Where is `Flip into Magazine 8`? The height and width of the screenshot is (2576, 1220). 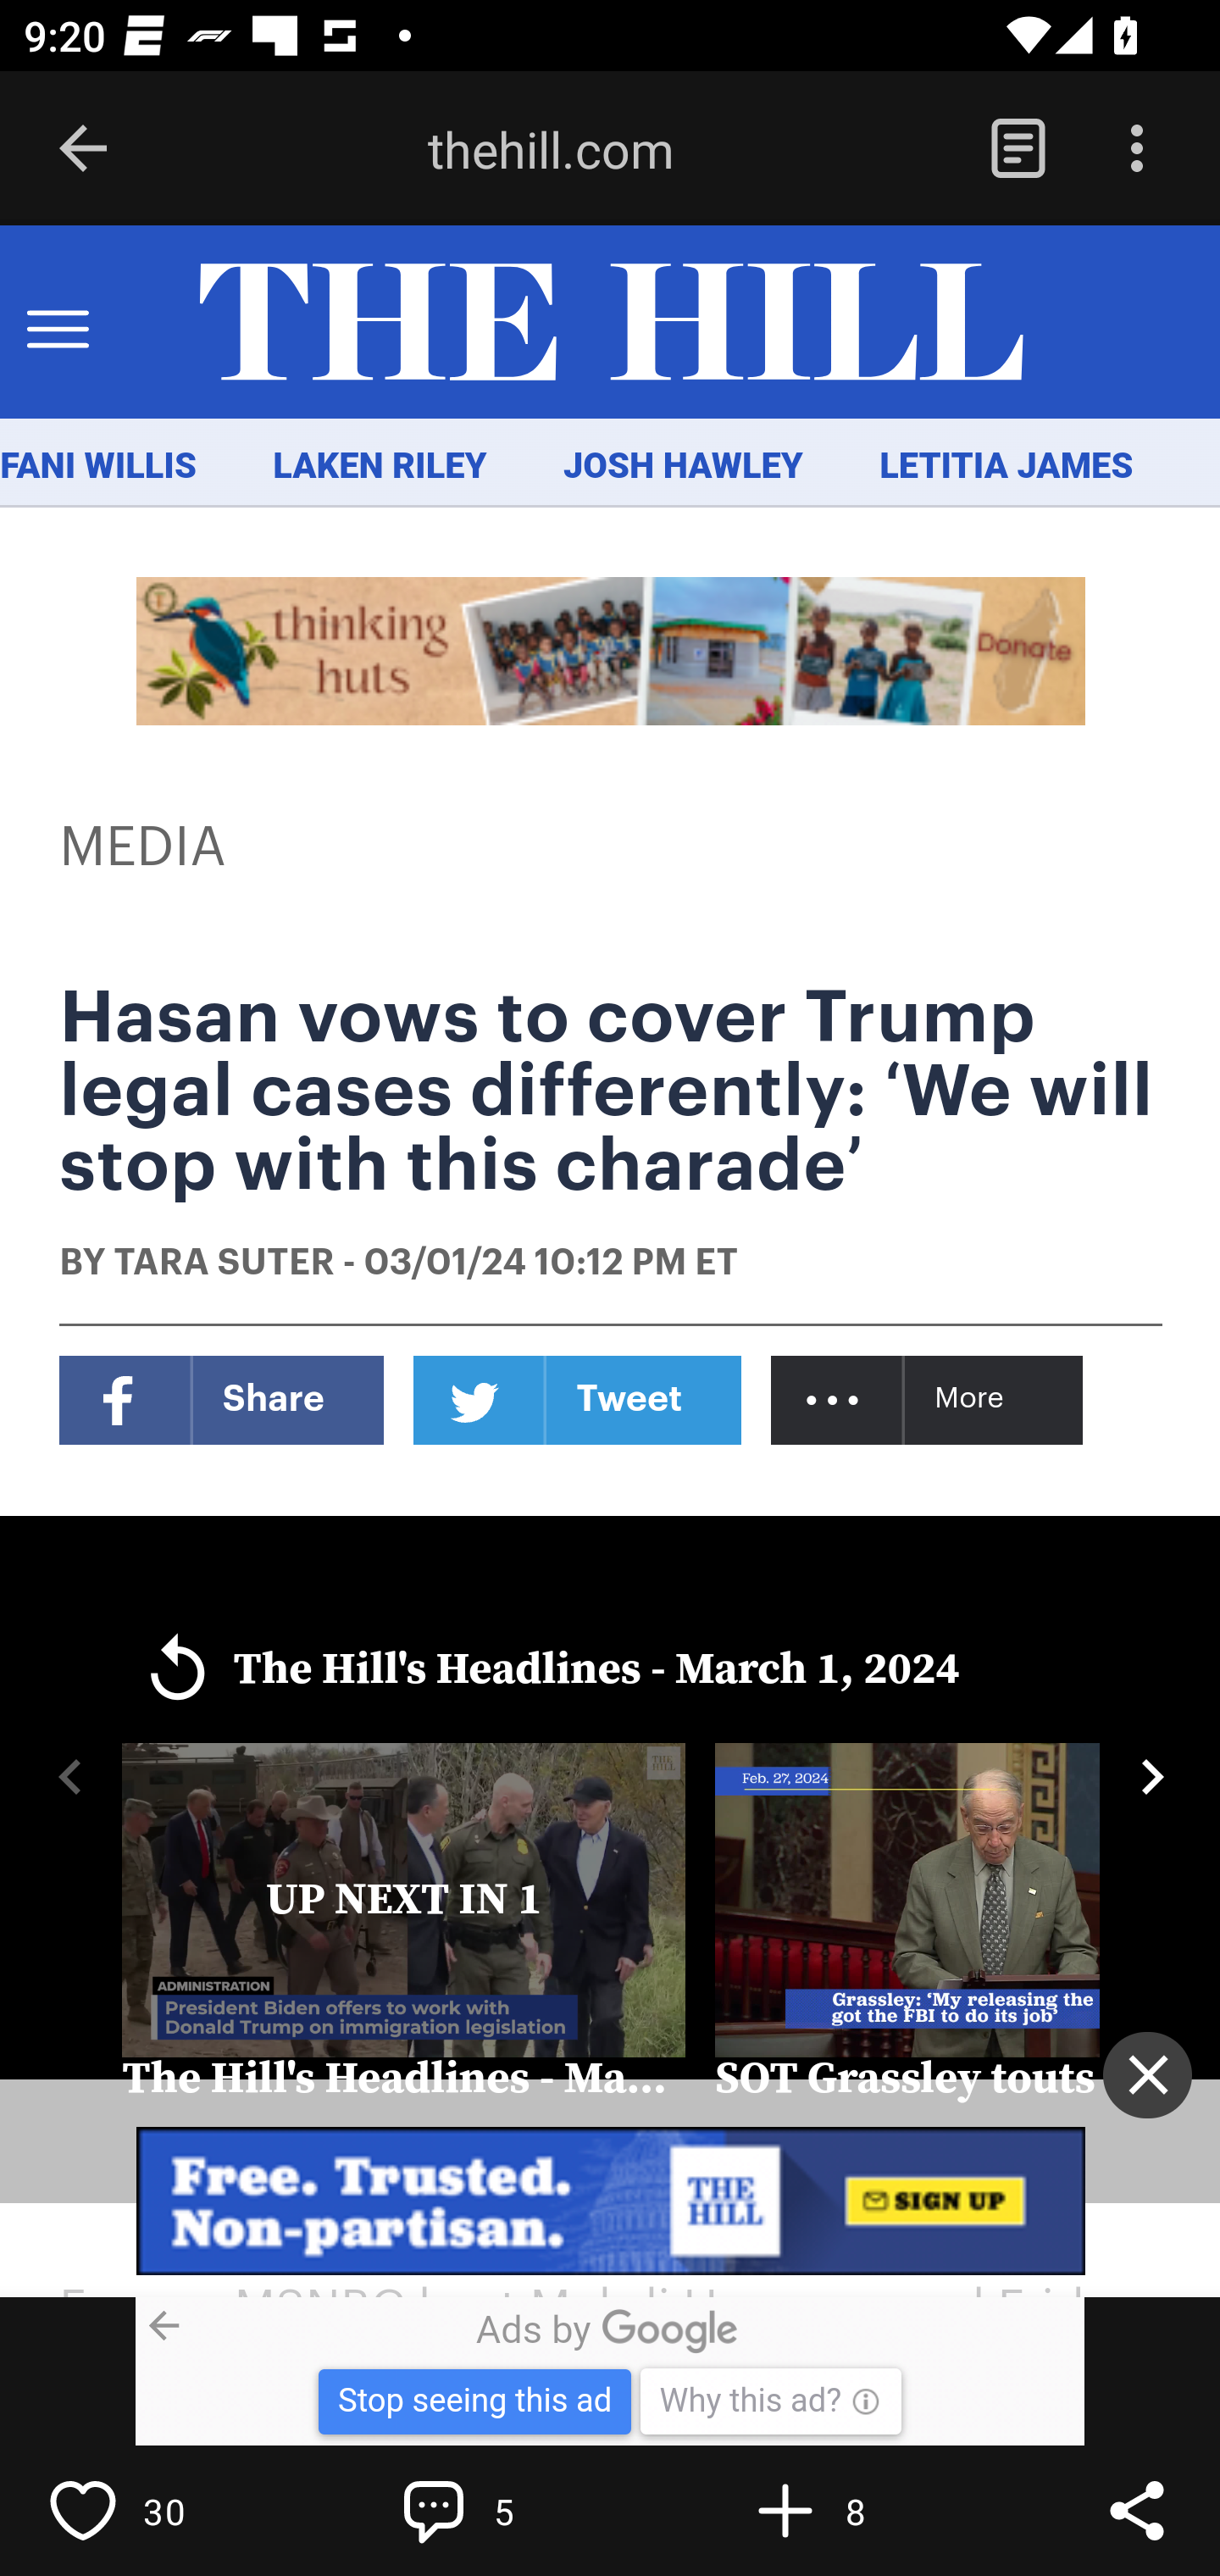
Flip into Magazine 8 is located at coordinates (856, 2510).